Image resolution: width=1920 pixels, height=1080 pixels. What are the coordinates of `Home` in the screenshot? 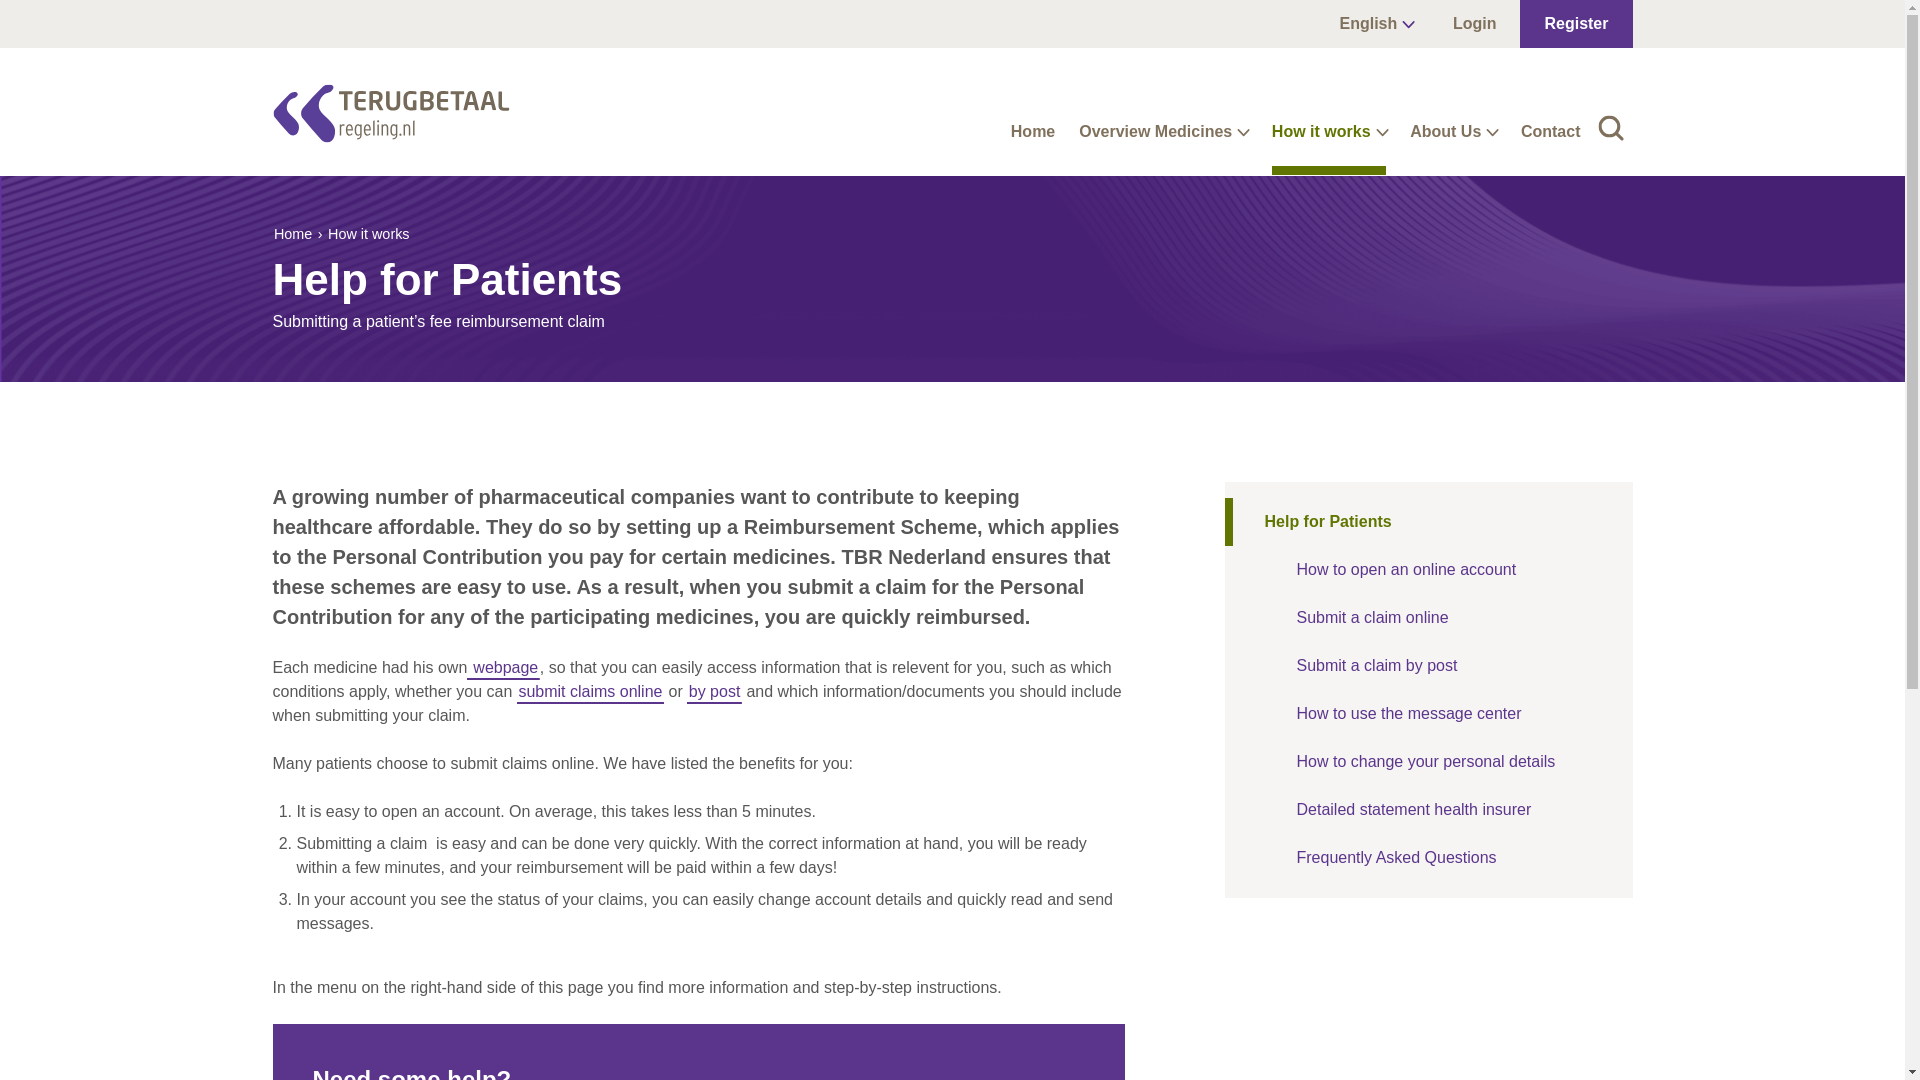 It's located at (1028, 140).